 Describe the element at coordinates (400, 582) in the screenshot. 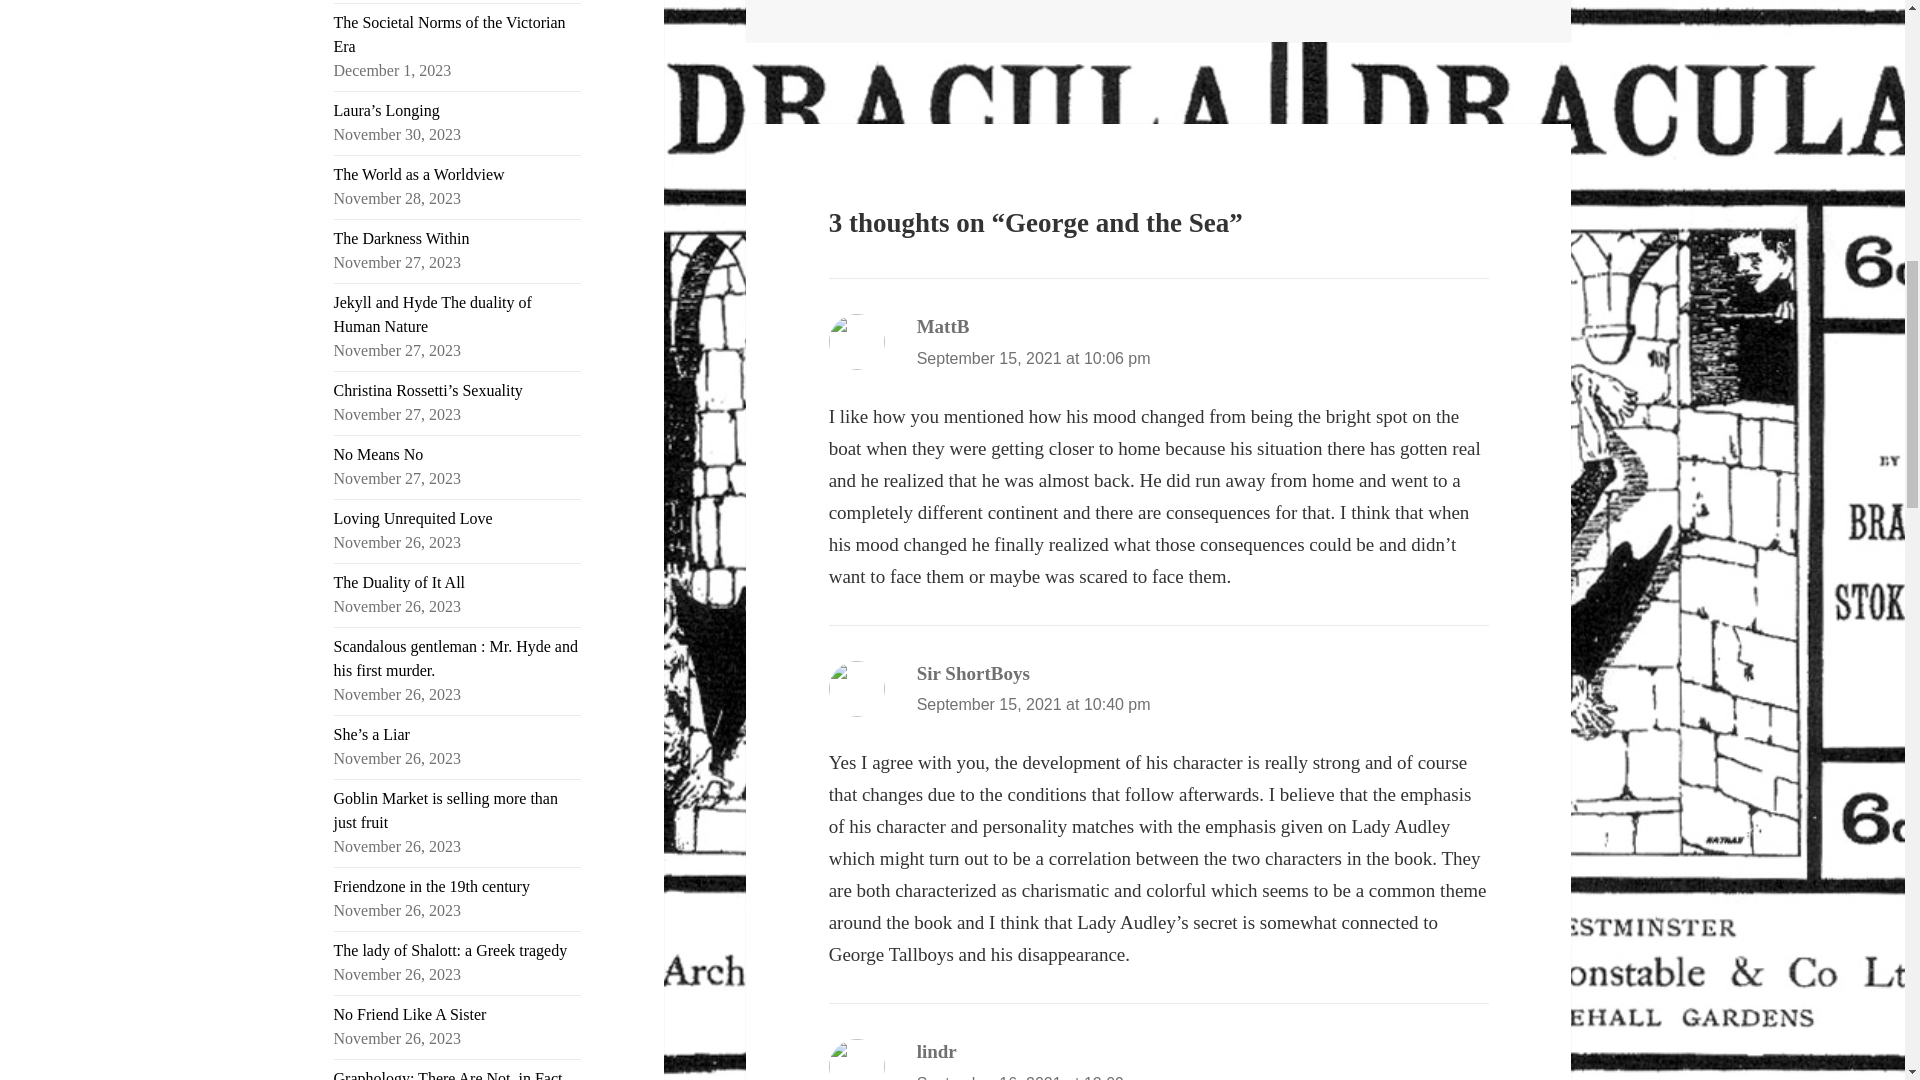

I see `The Duality of It All` at that location.